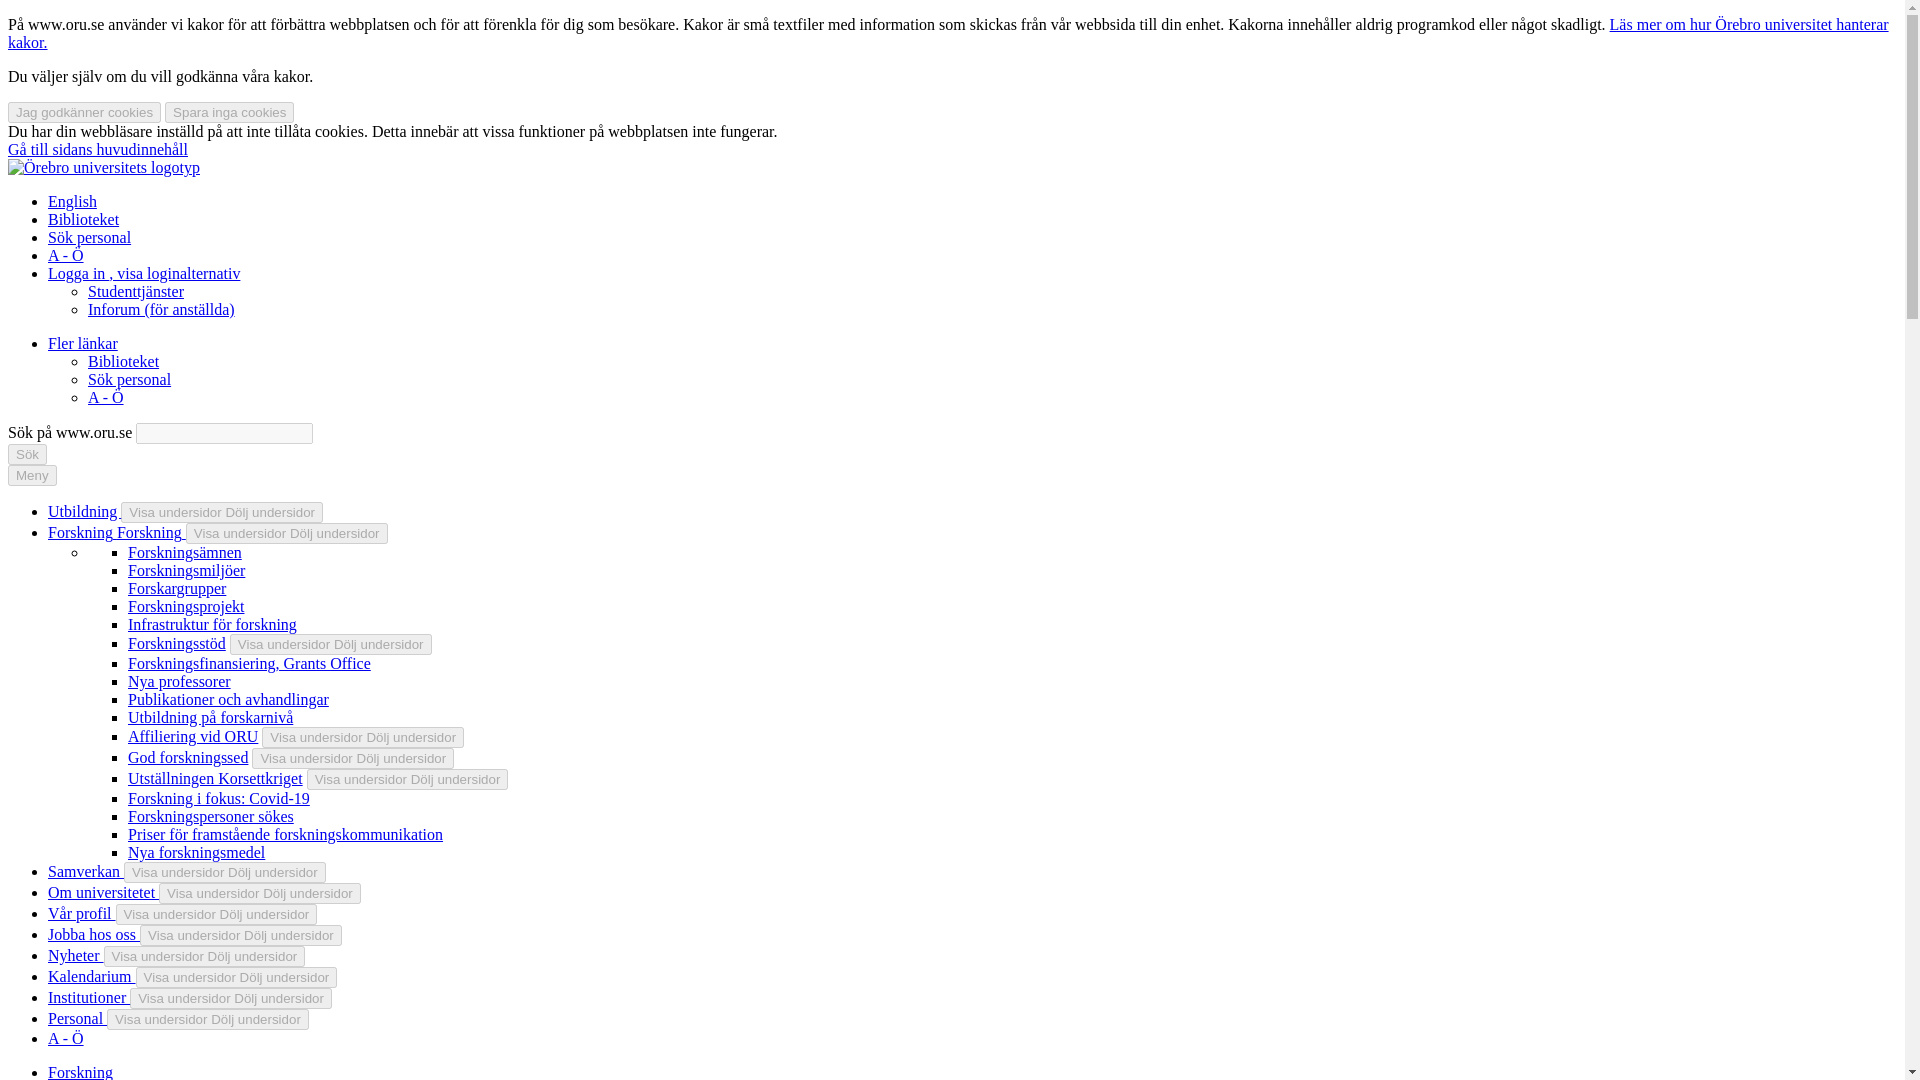 Image resolution: width=1920 pixels, height=1080 pixels. Describe the element at coordinates (228, 700) in the screenshot. I see `Publikationer och avhandlingar` at that location.